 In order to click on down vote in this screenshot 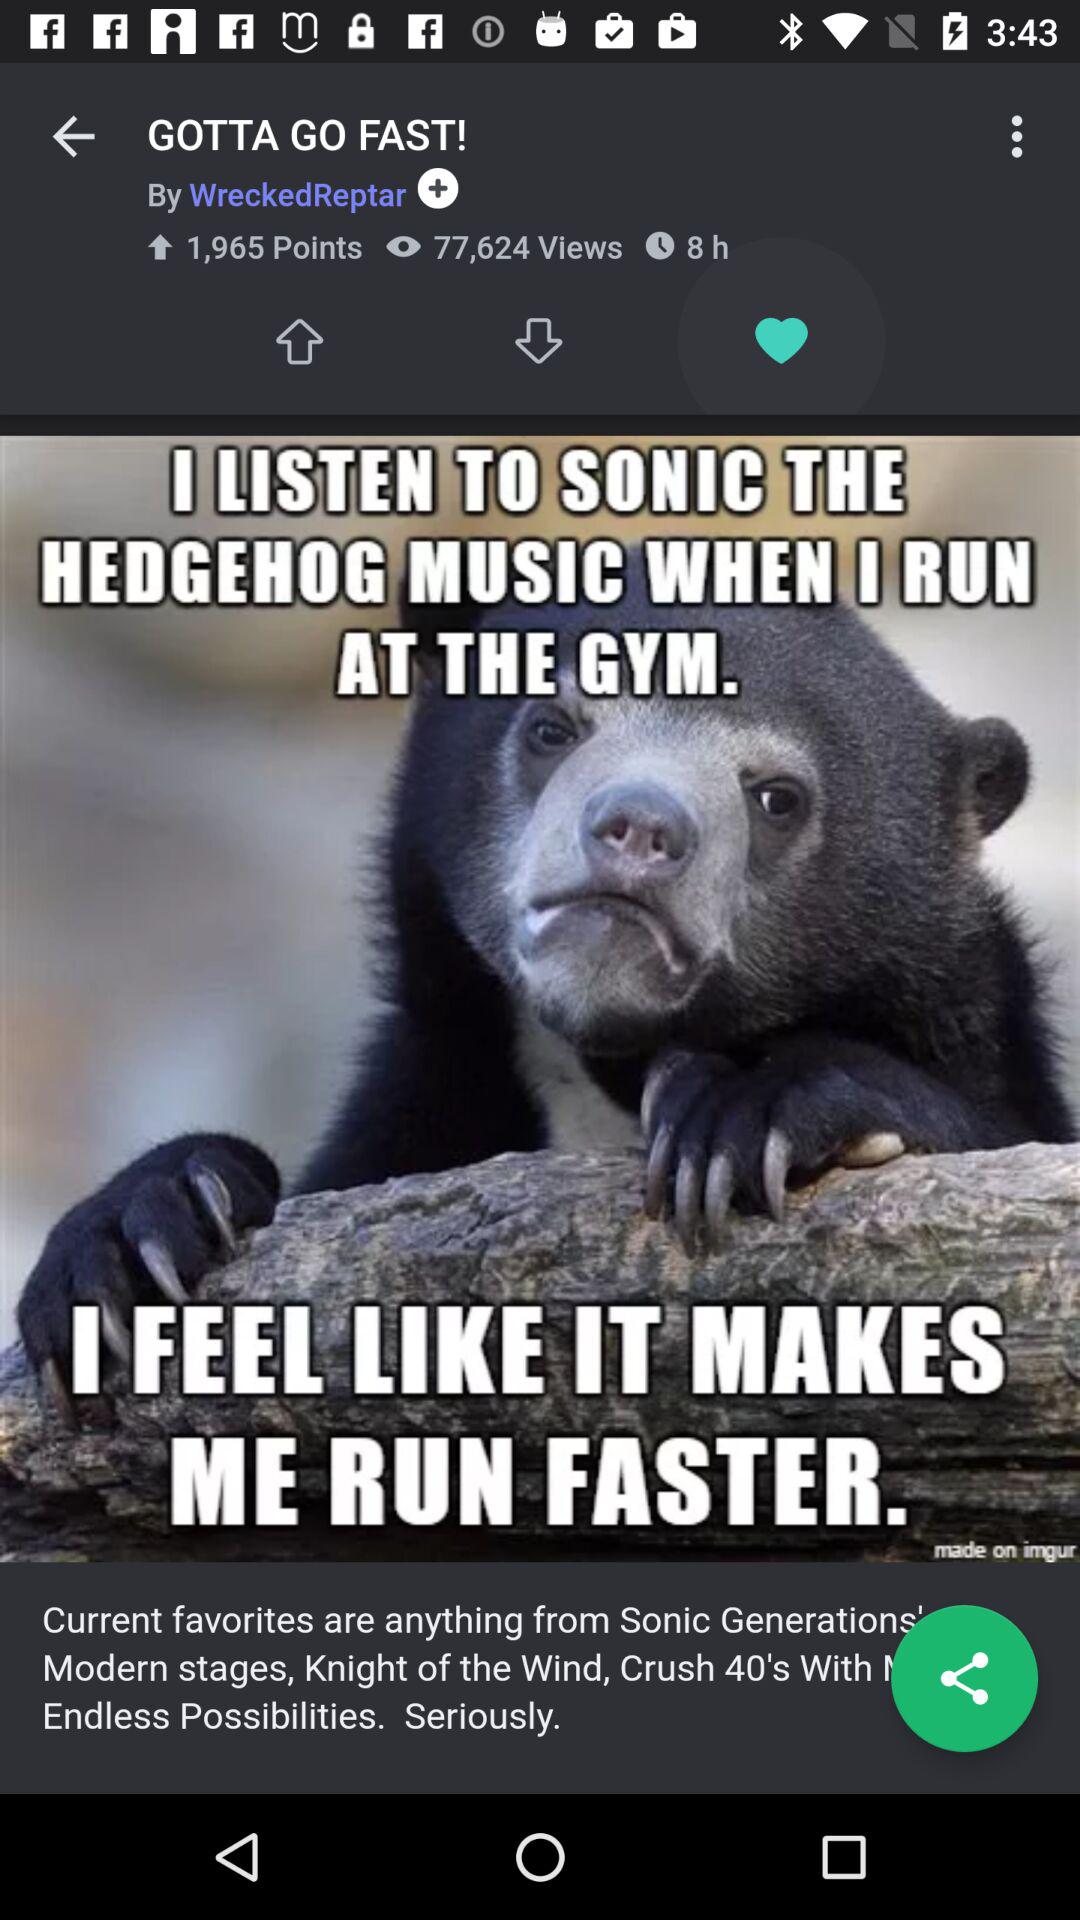, I will do `click(540, 340)`.